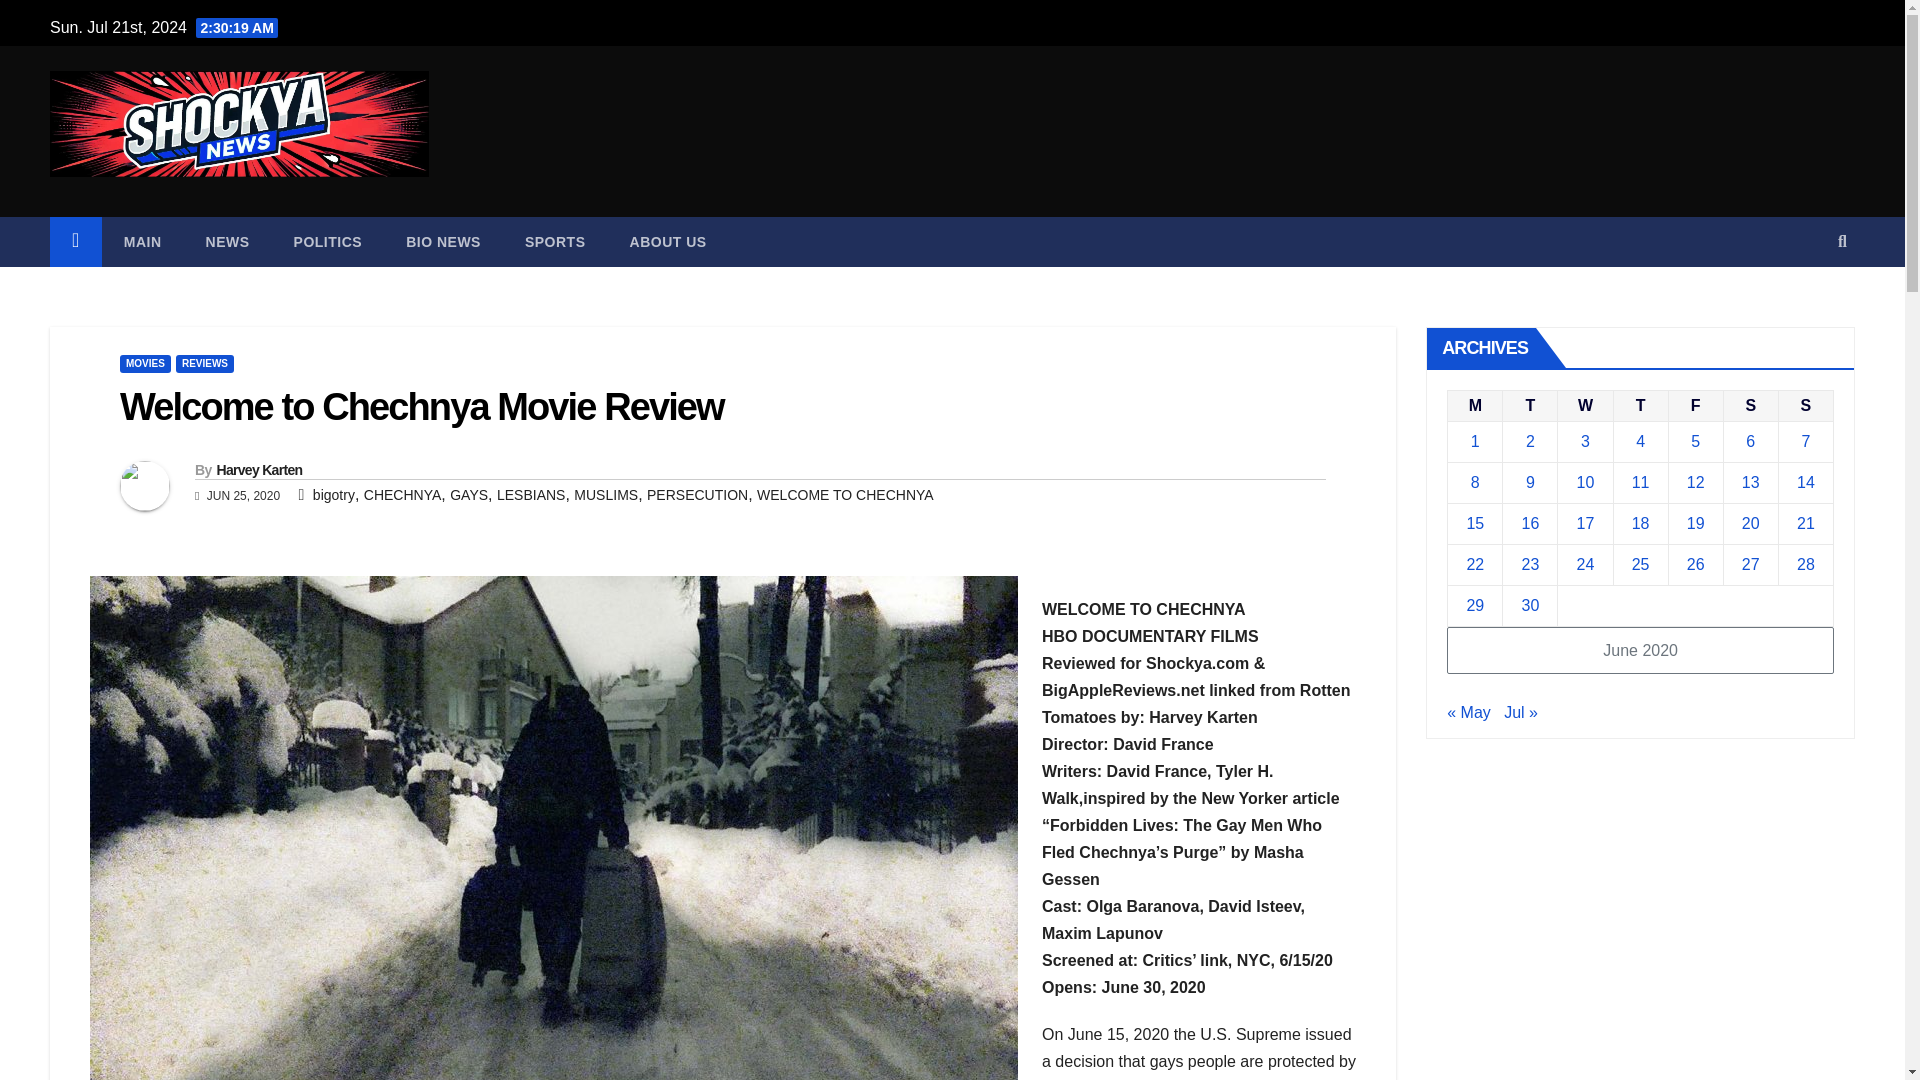  I want to click on Harvey Karten, so click(258, 470).